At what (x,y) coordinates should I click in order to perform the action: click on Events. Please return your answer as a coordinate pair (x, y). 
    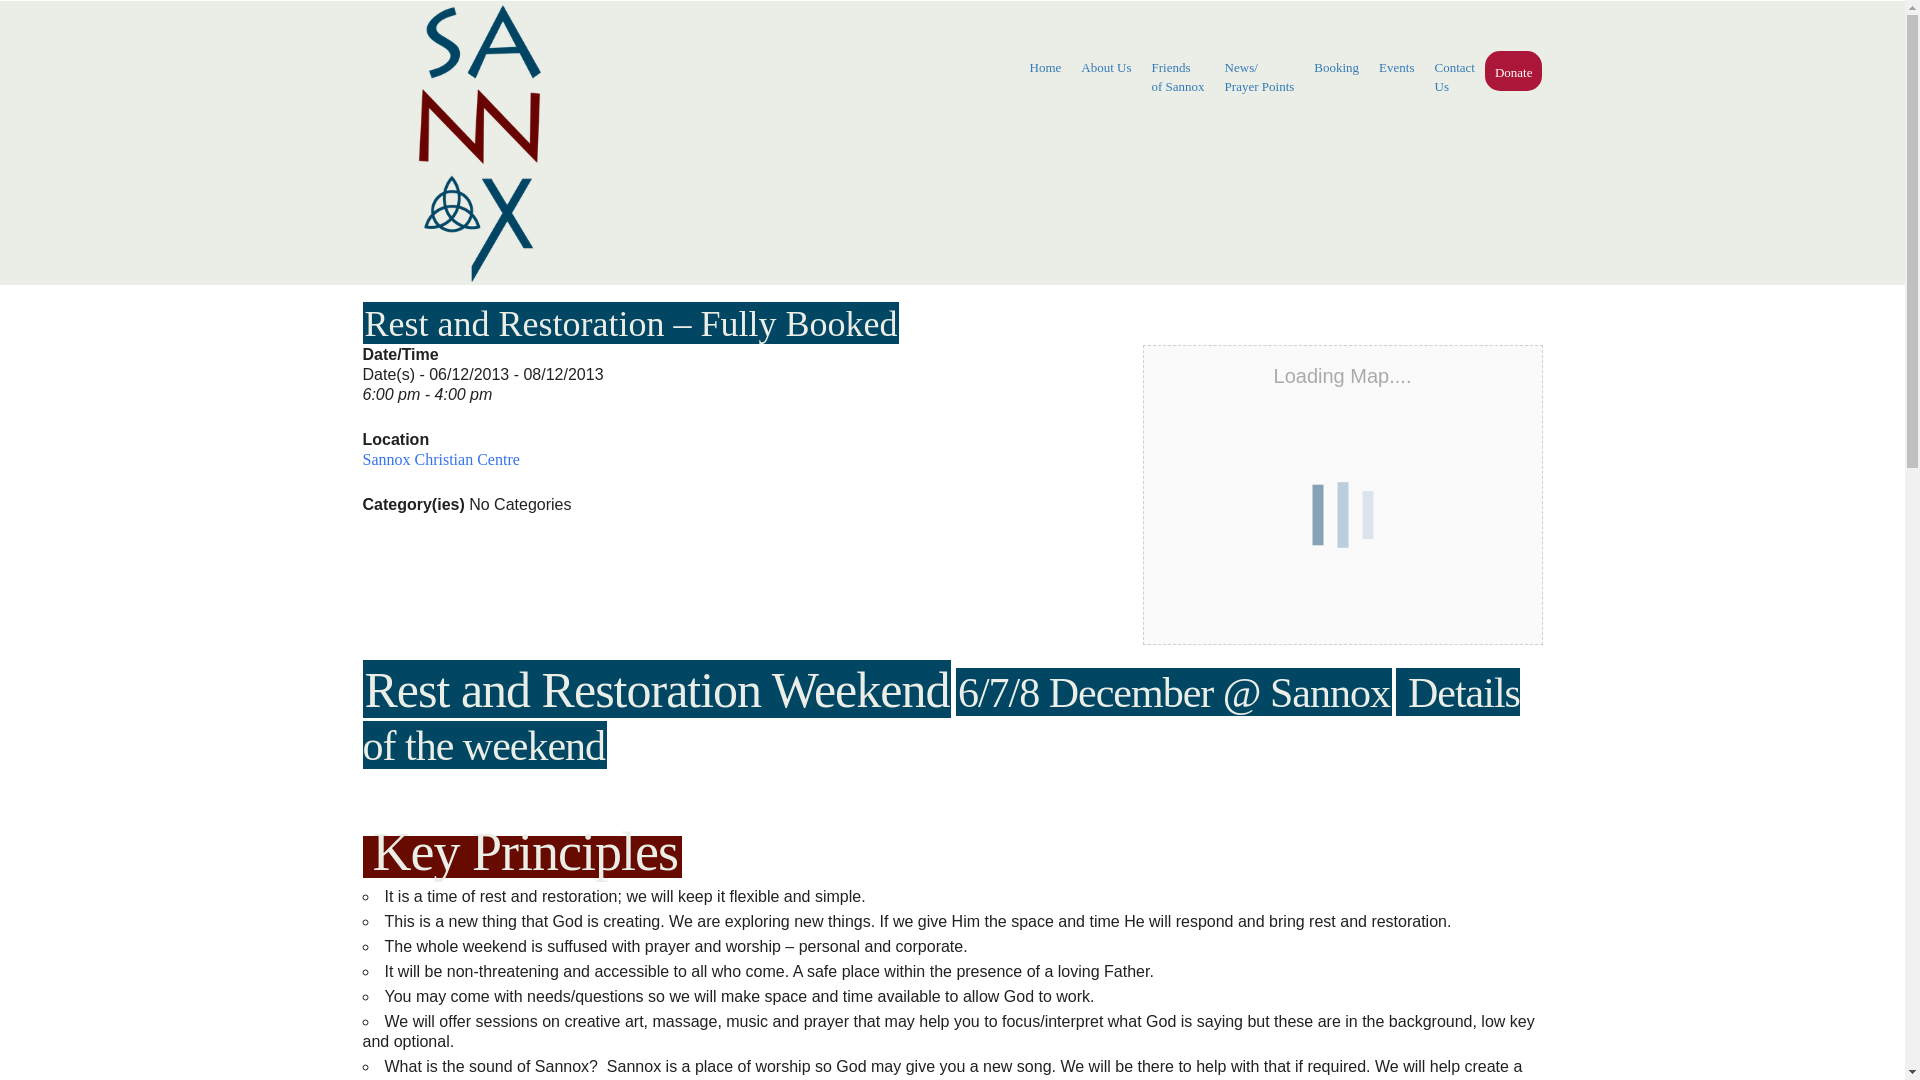
    Looking at the image, I should click on (1396, 68).